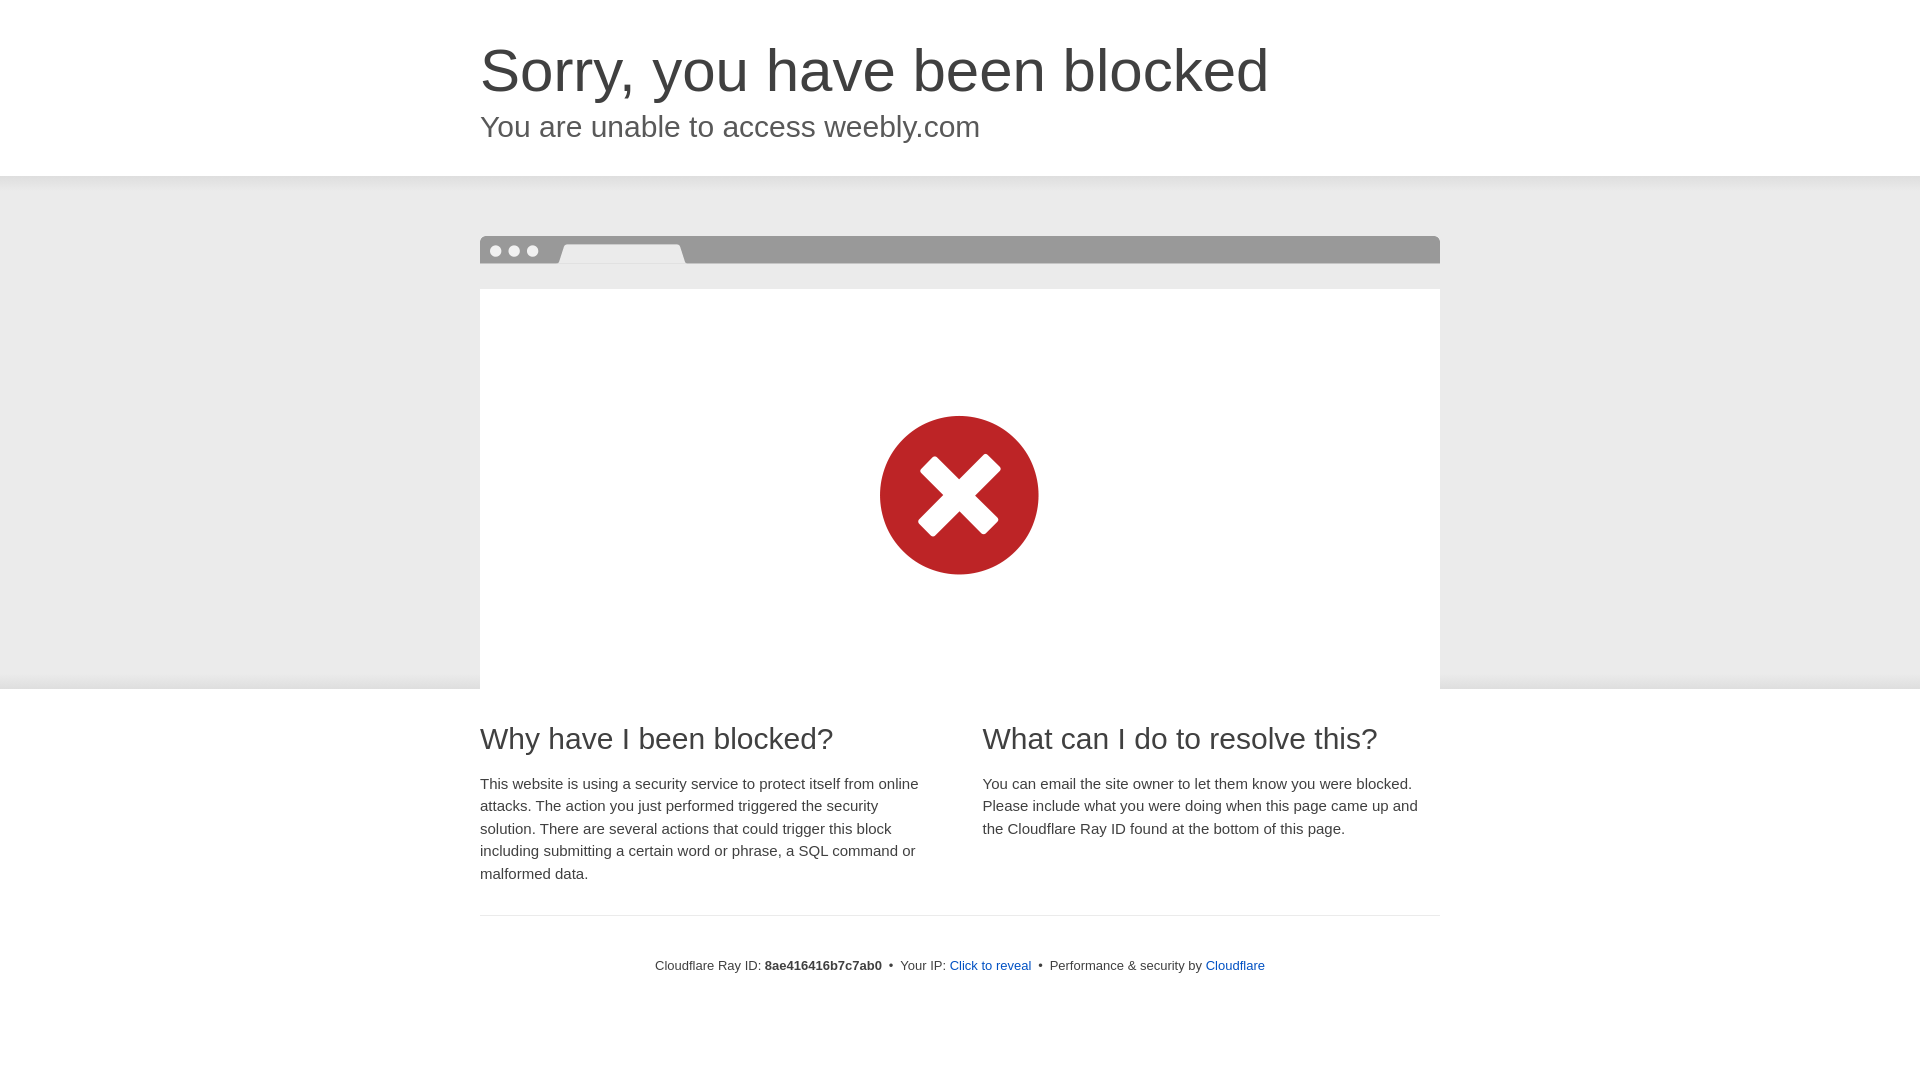  I want to click on Click to reveal, so click(991, 966).